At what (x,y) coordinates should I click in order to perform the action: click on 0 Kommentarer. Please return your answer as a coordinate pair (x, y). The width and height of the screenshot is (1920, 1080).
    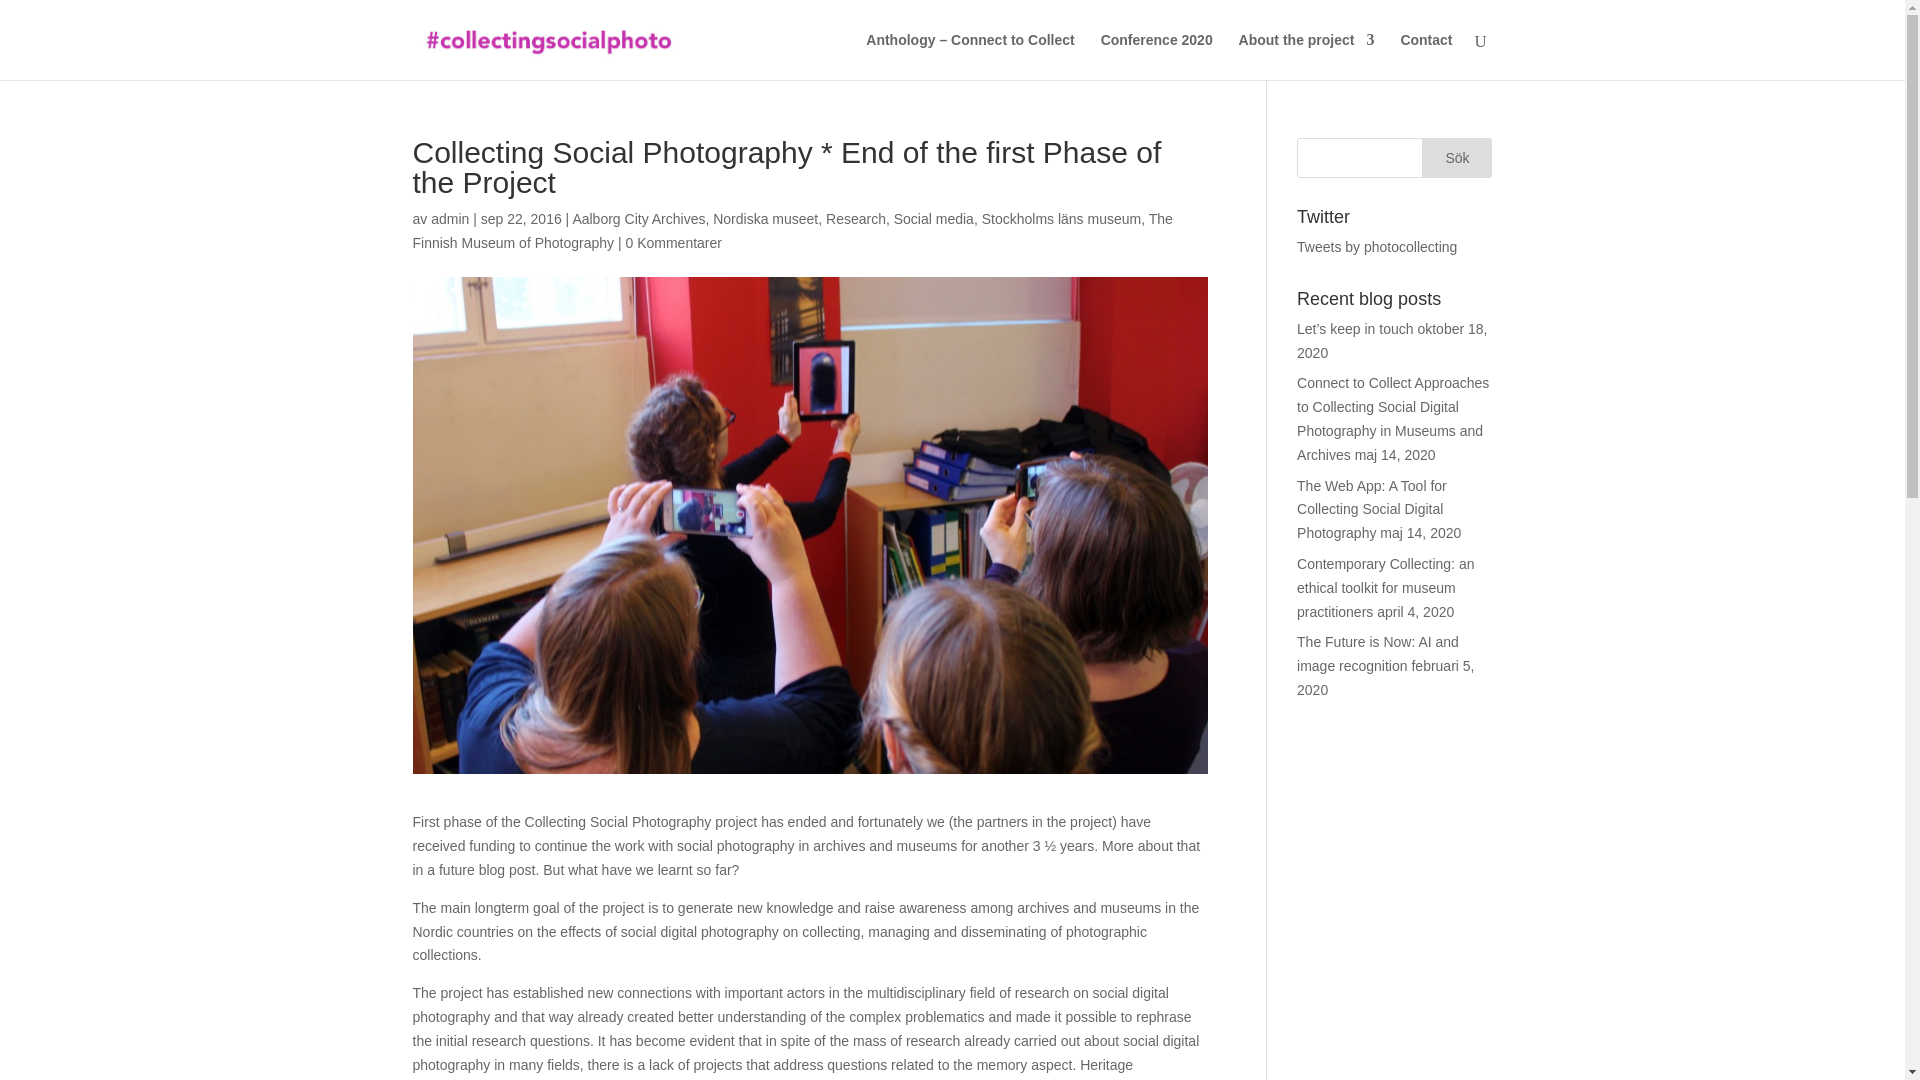
    Looking at the image, I should click on (673, 242).